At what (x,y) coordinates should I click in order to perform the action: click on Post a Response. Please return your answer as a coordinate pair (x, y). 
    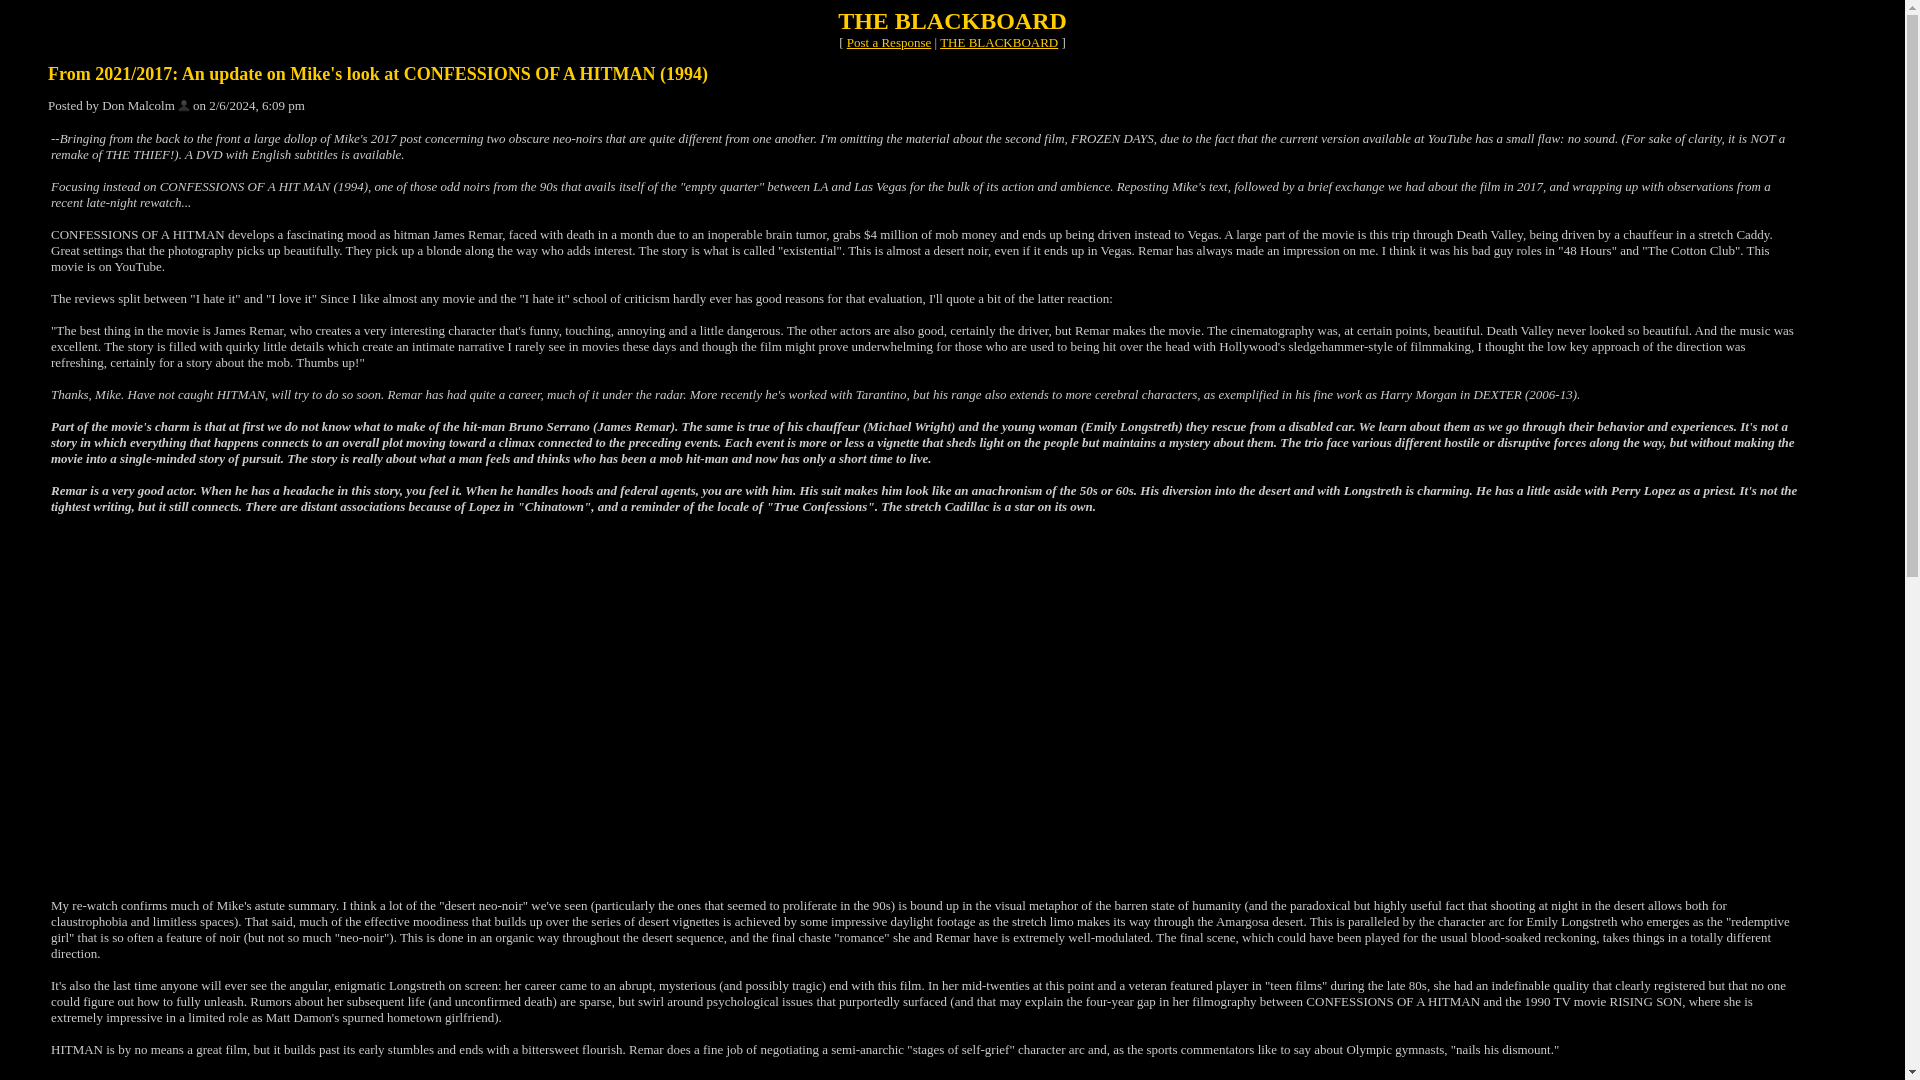
    Looking at the image, I should click on (888, 42).